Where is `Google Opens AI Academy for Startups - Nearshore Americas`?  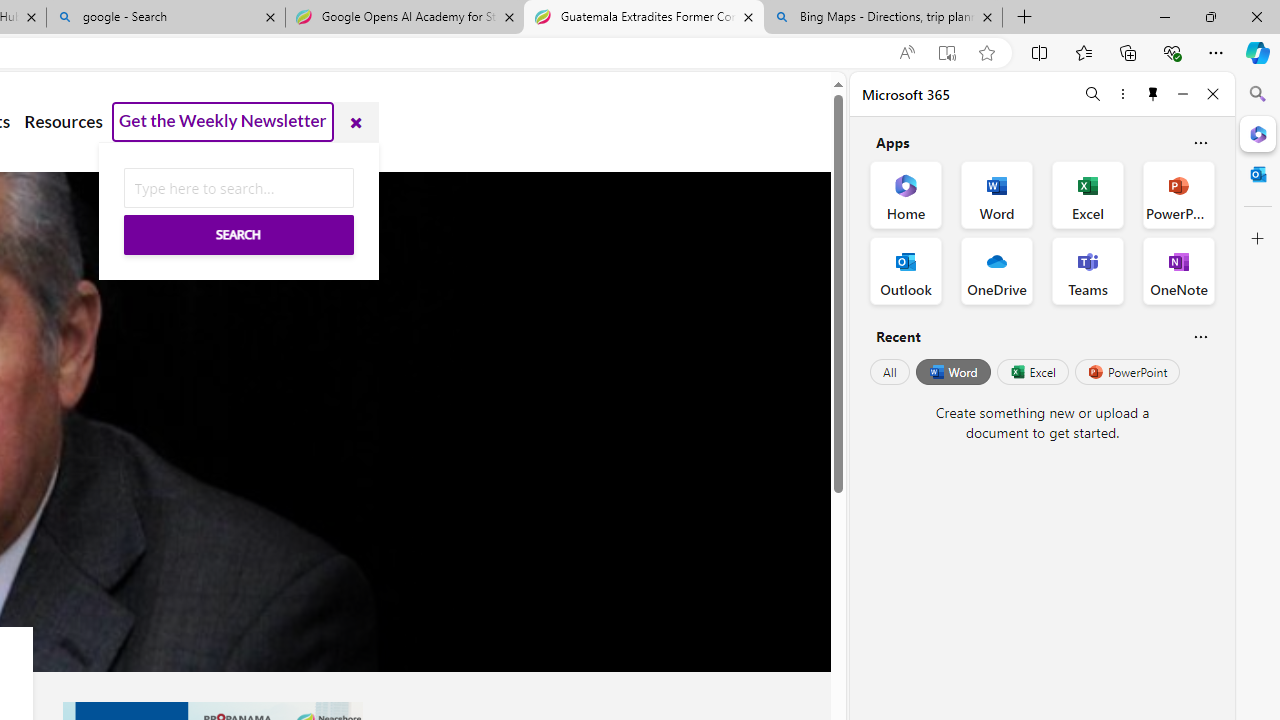
Google Opens AI Academy for Startups - Nearshore Americas is located at coordinates (404, 18).